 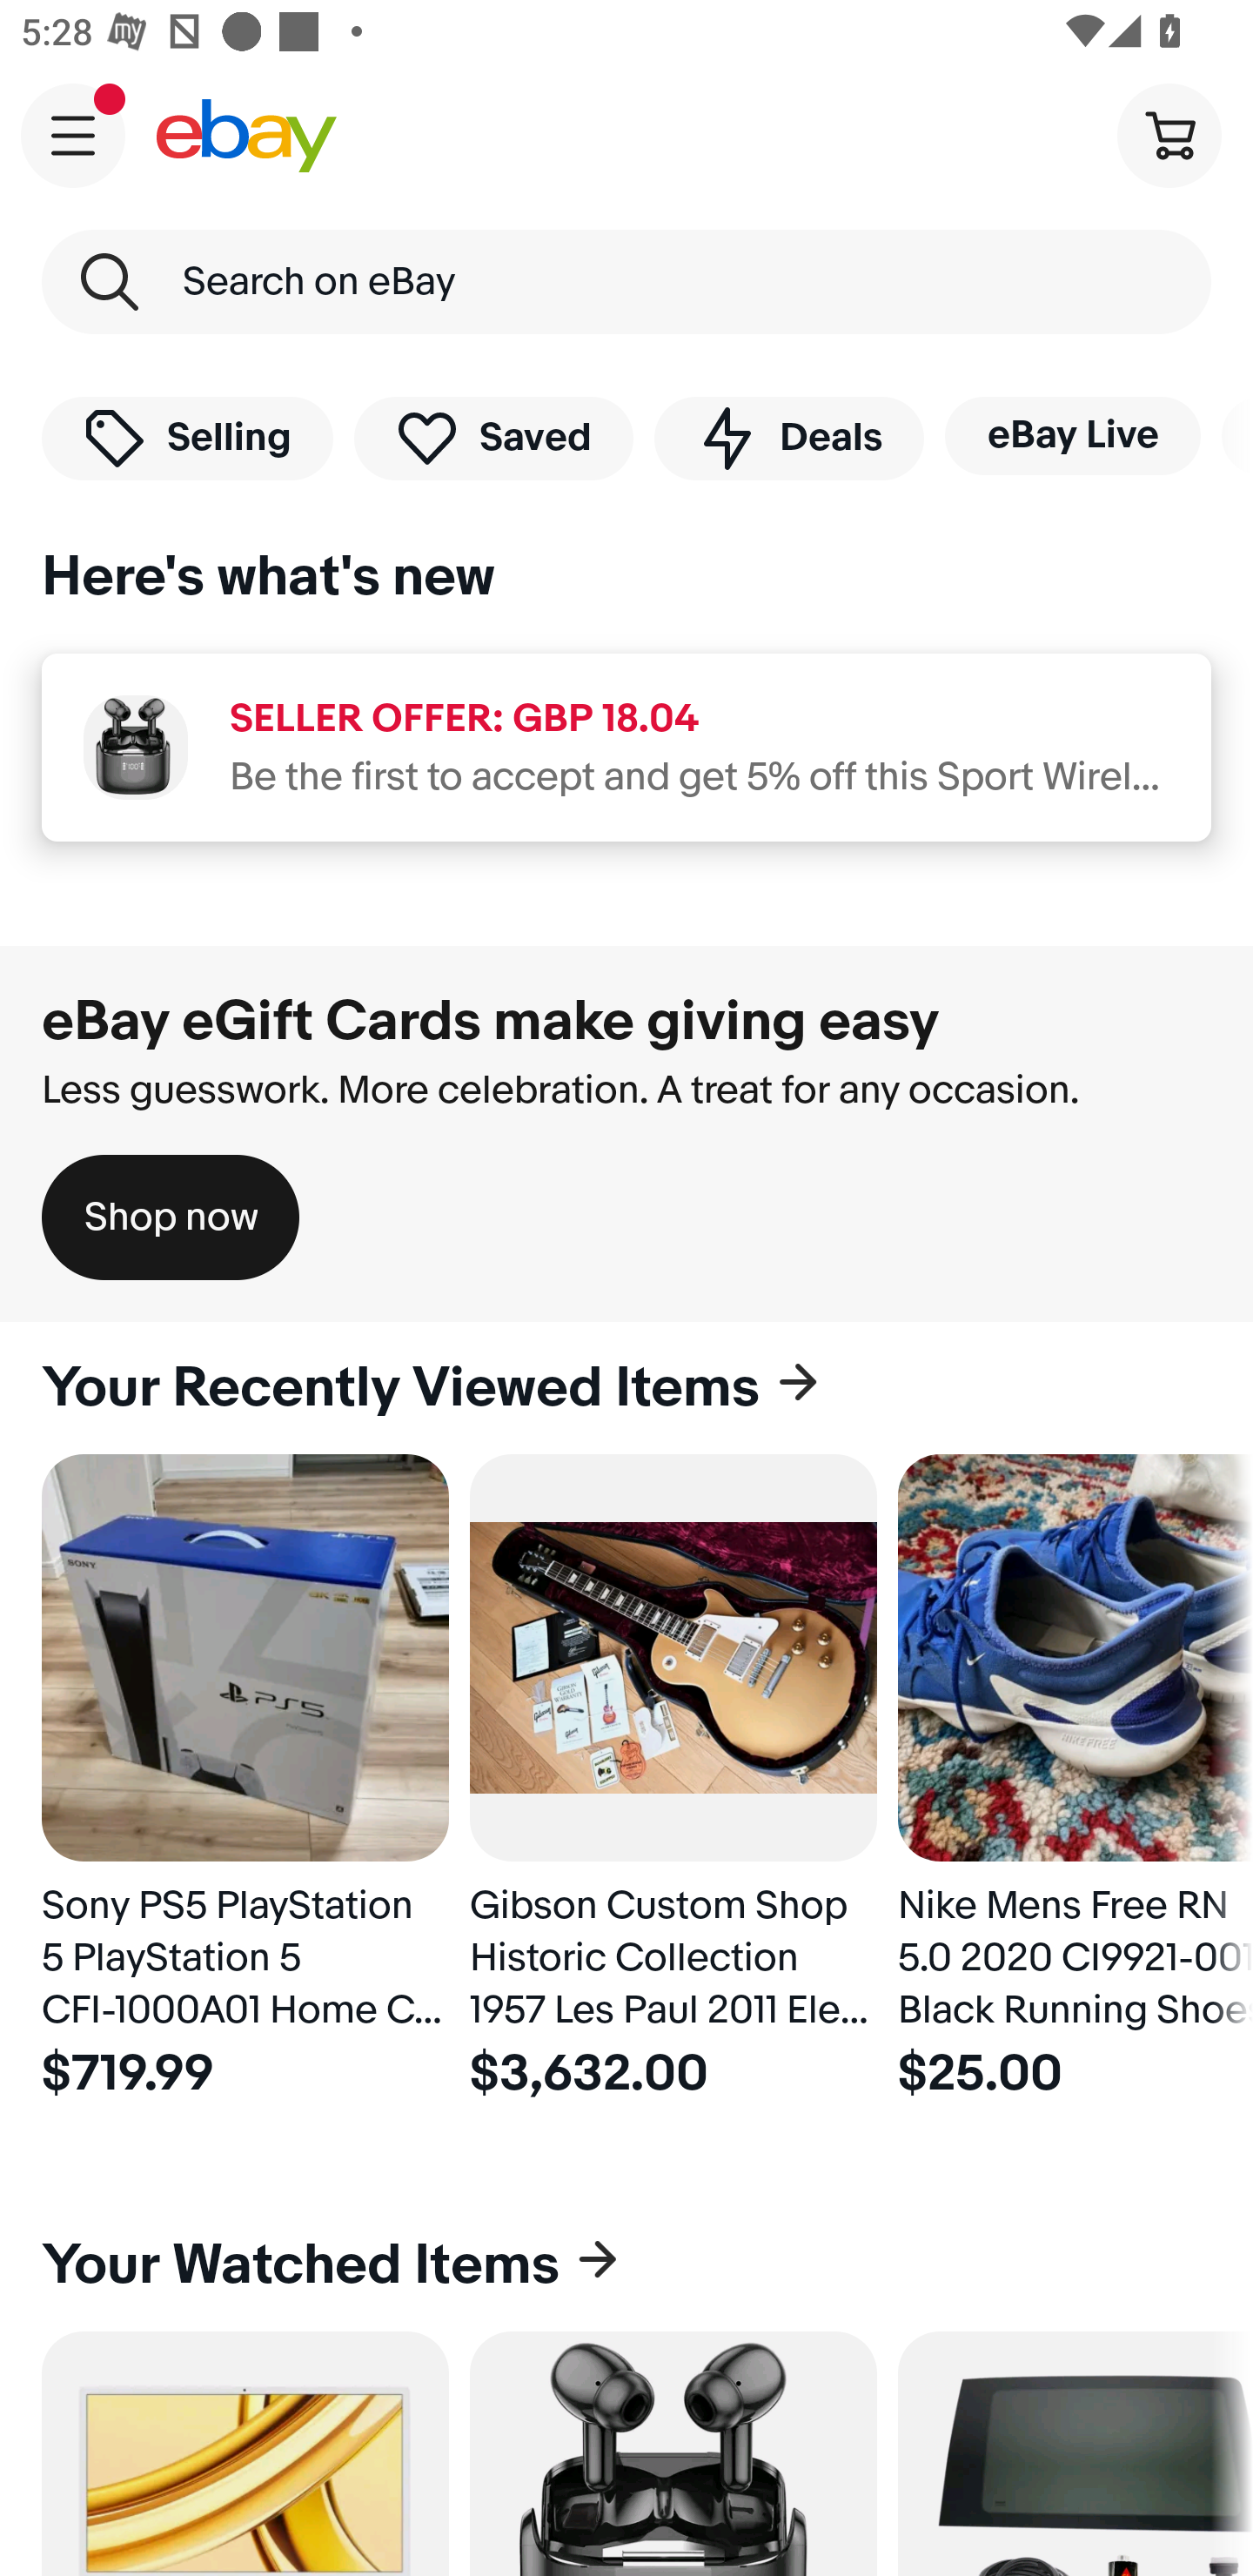 I want to click on eBay Live, so click(x=1072, y=435).